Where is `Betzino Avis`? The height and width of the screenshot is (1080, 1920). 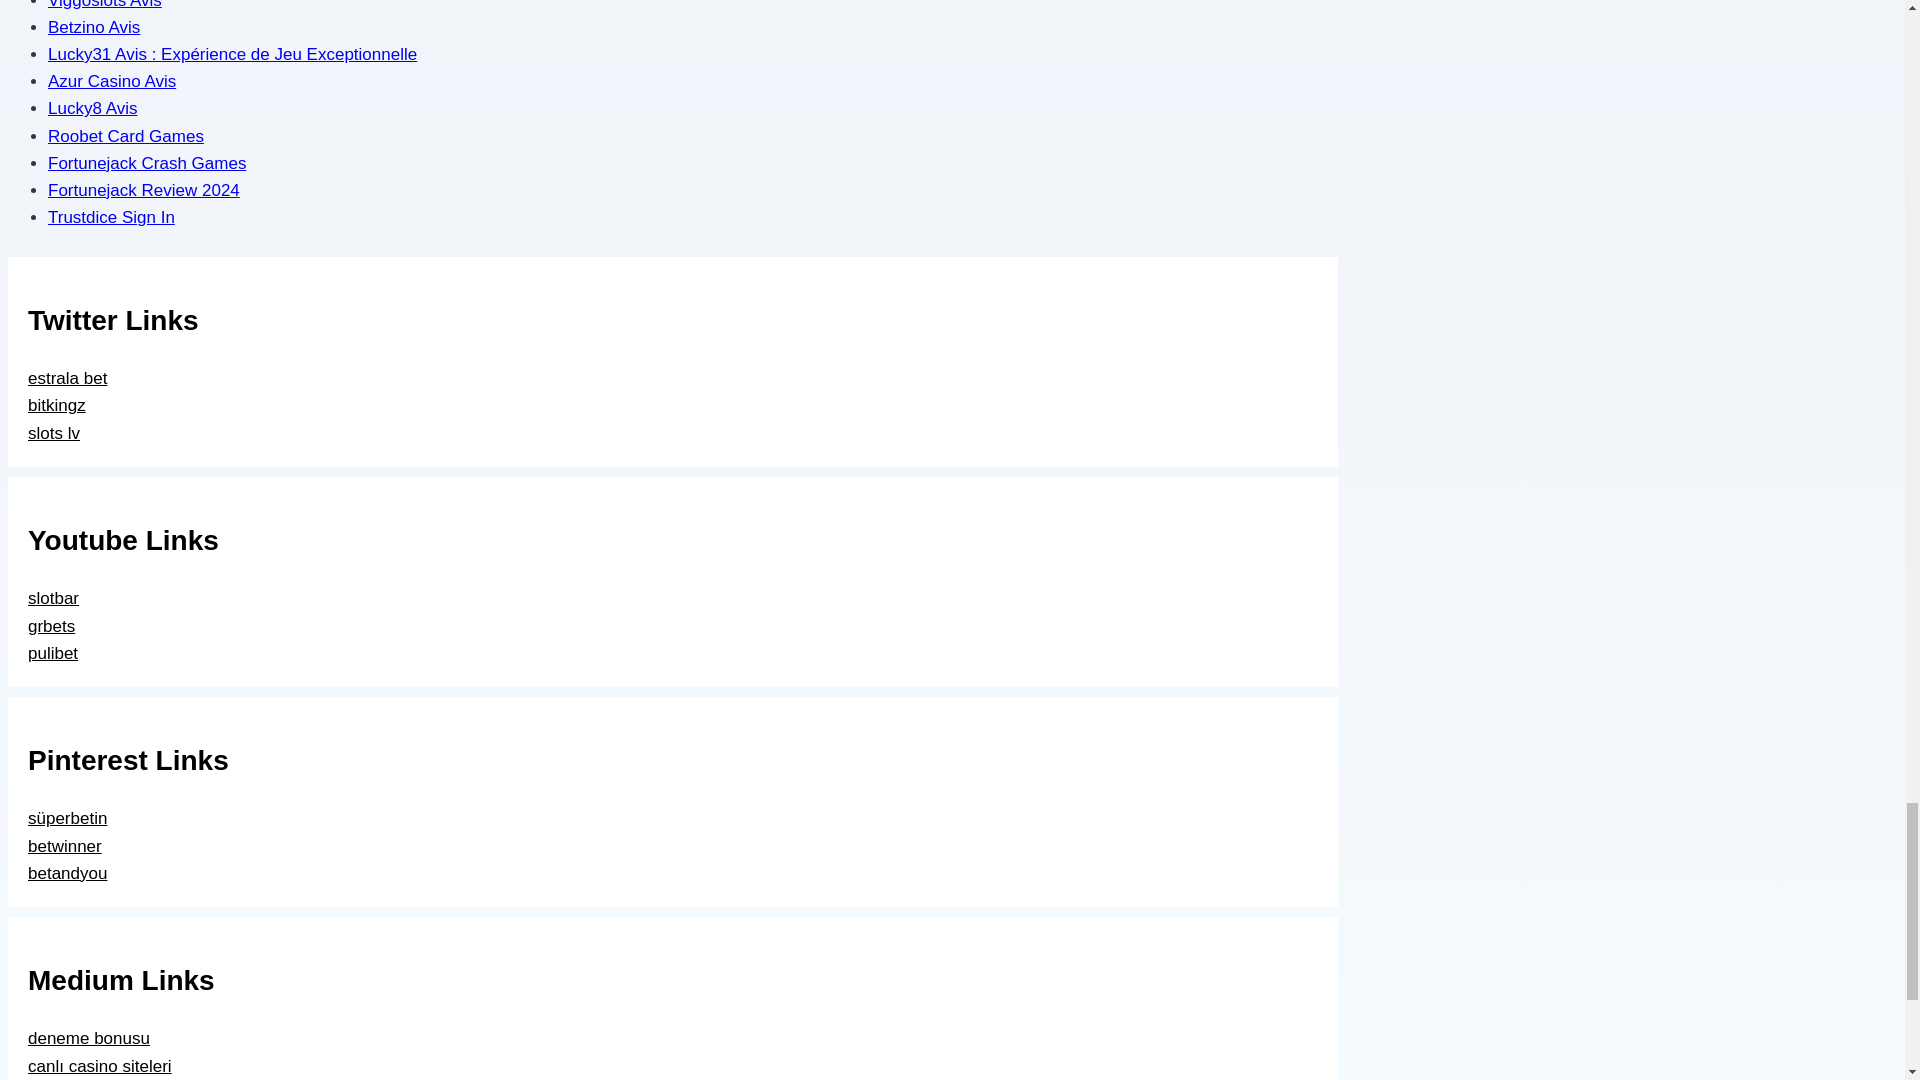
Betzino Avis is located at coordinates (94, 27).